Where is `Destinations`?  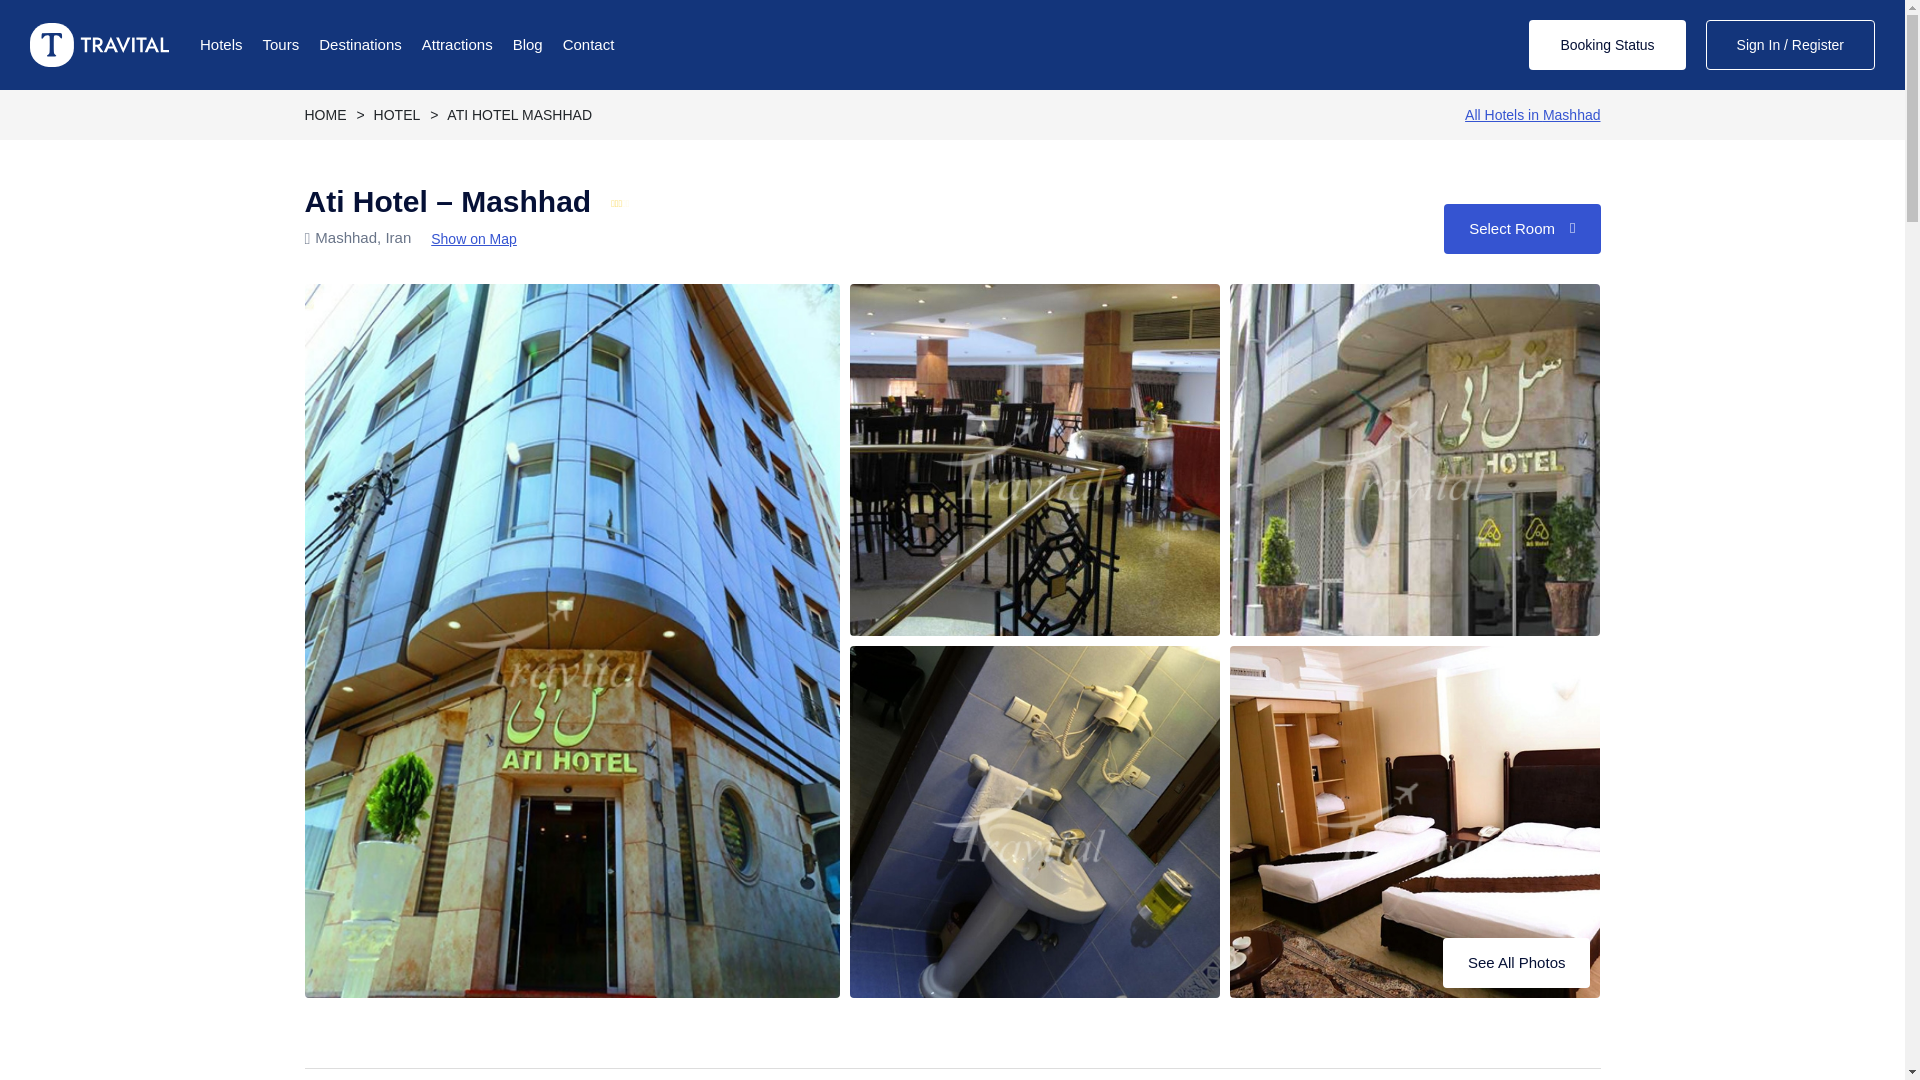 Destinations is located at coordinates (360, 45).